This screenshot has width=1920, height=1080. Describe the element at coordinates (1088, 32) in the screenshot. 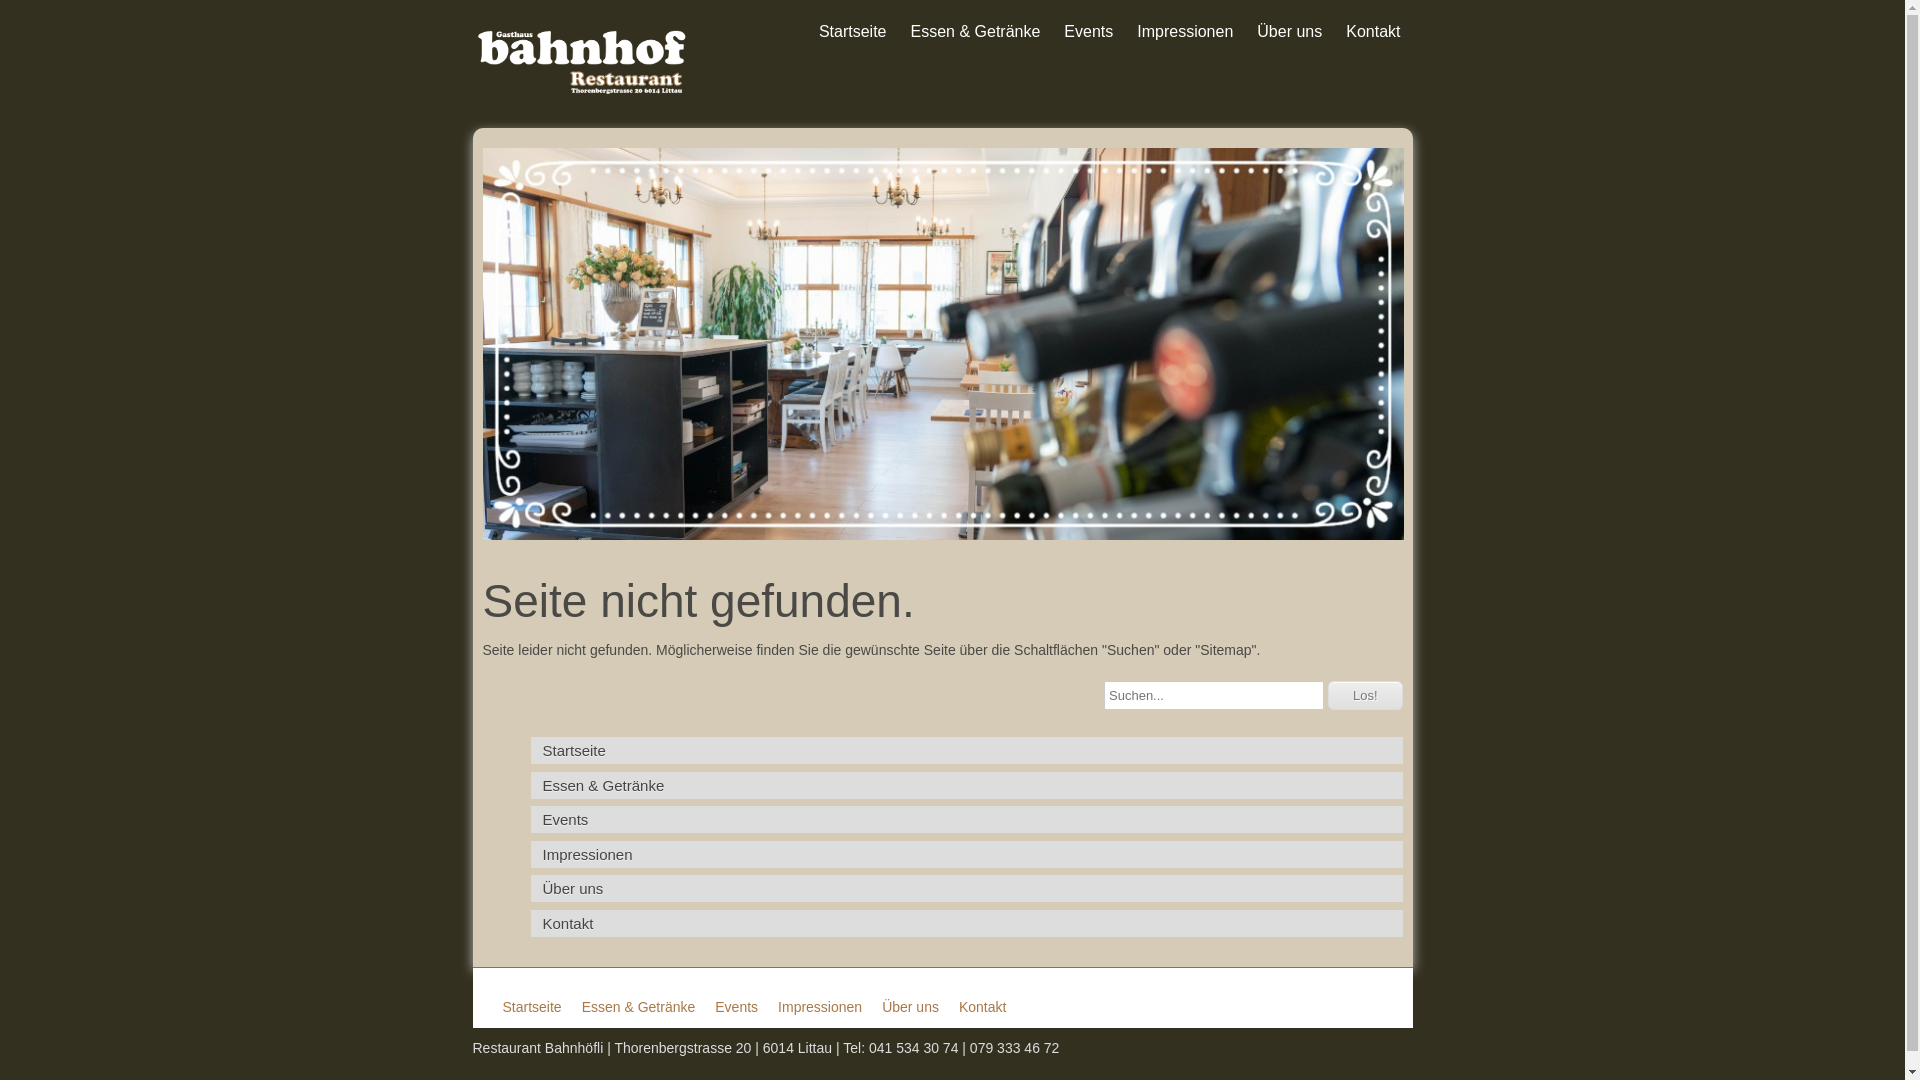

I see `Events` at that location.